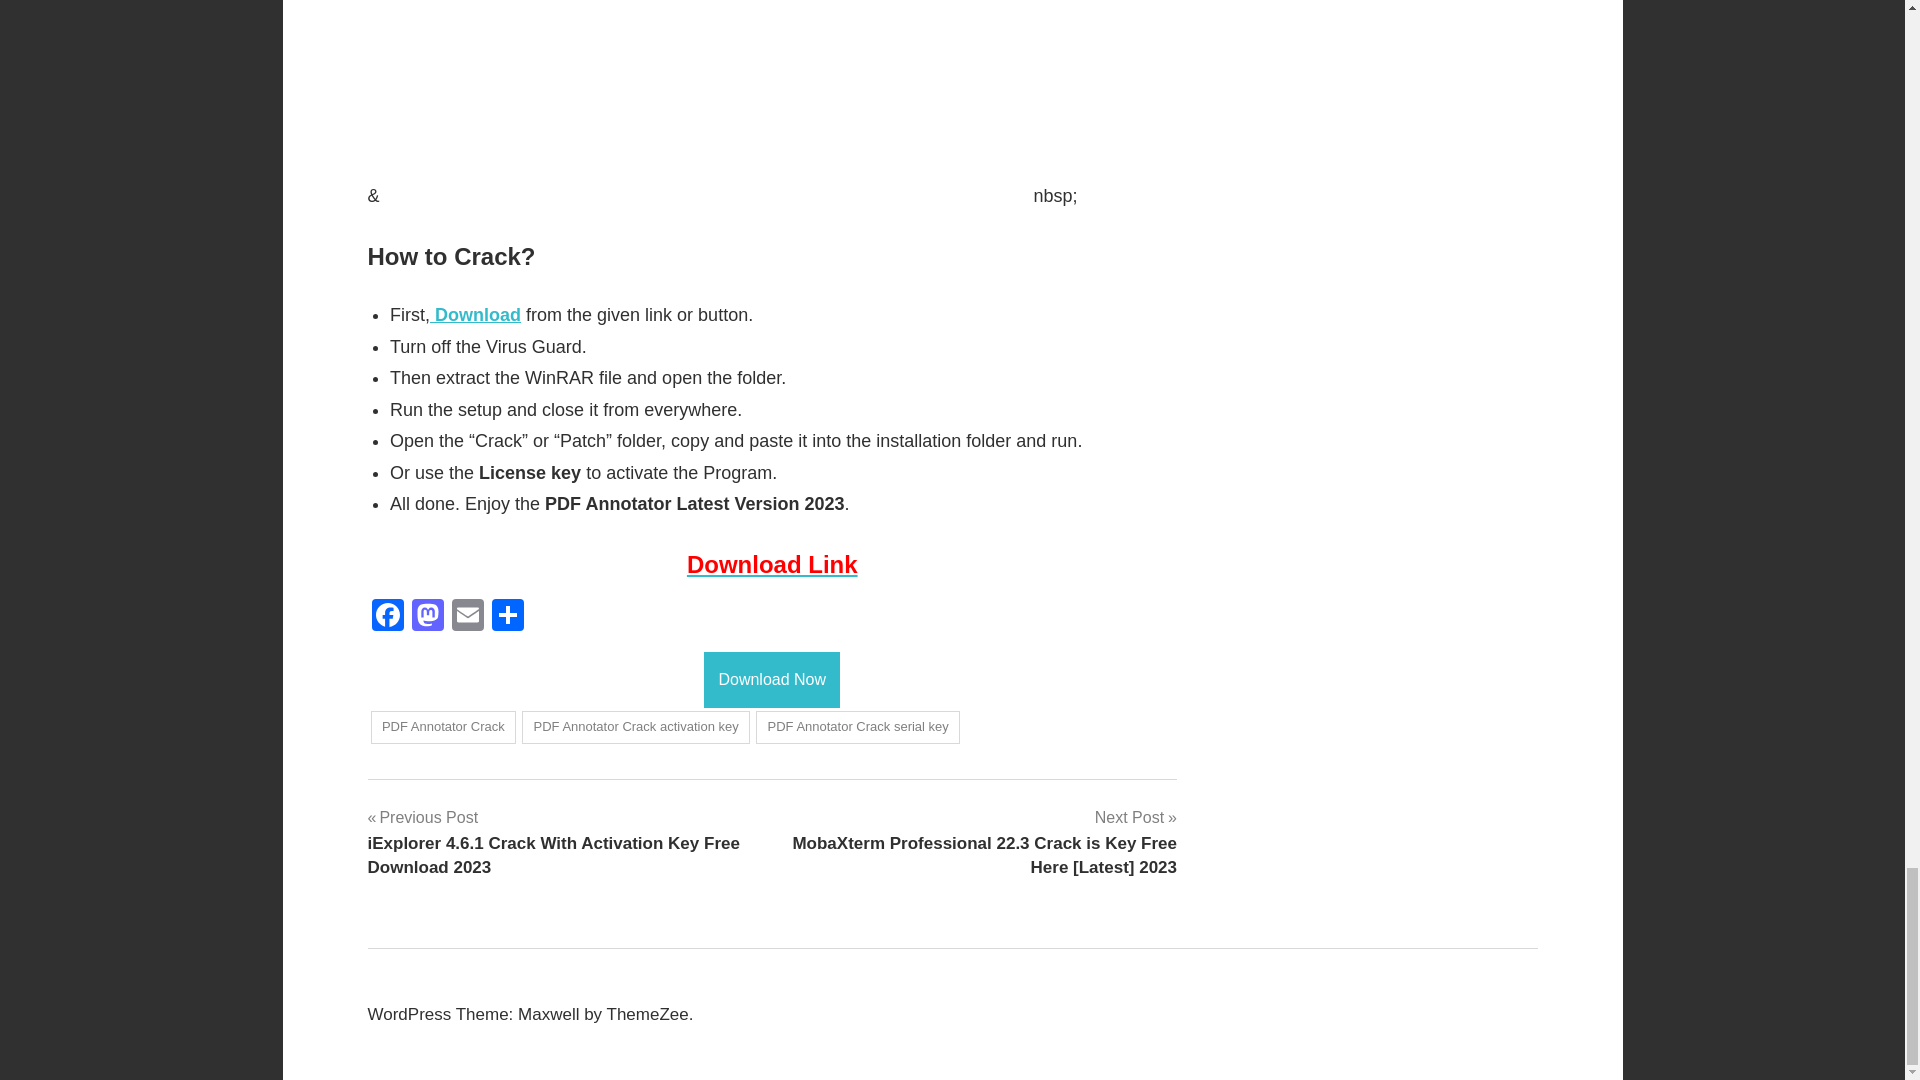  Describe the element at coordinates (508, 618) in the screenshot. I see `Share` at that location.